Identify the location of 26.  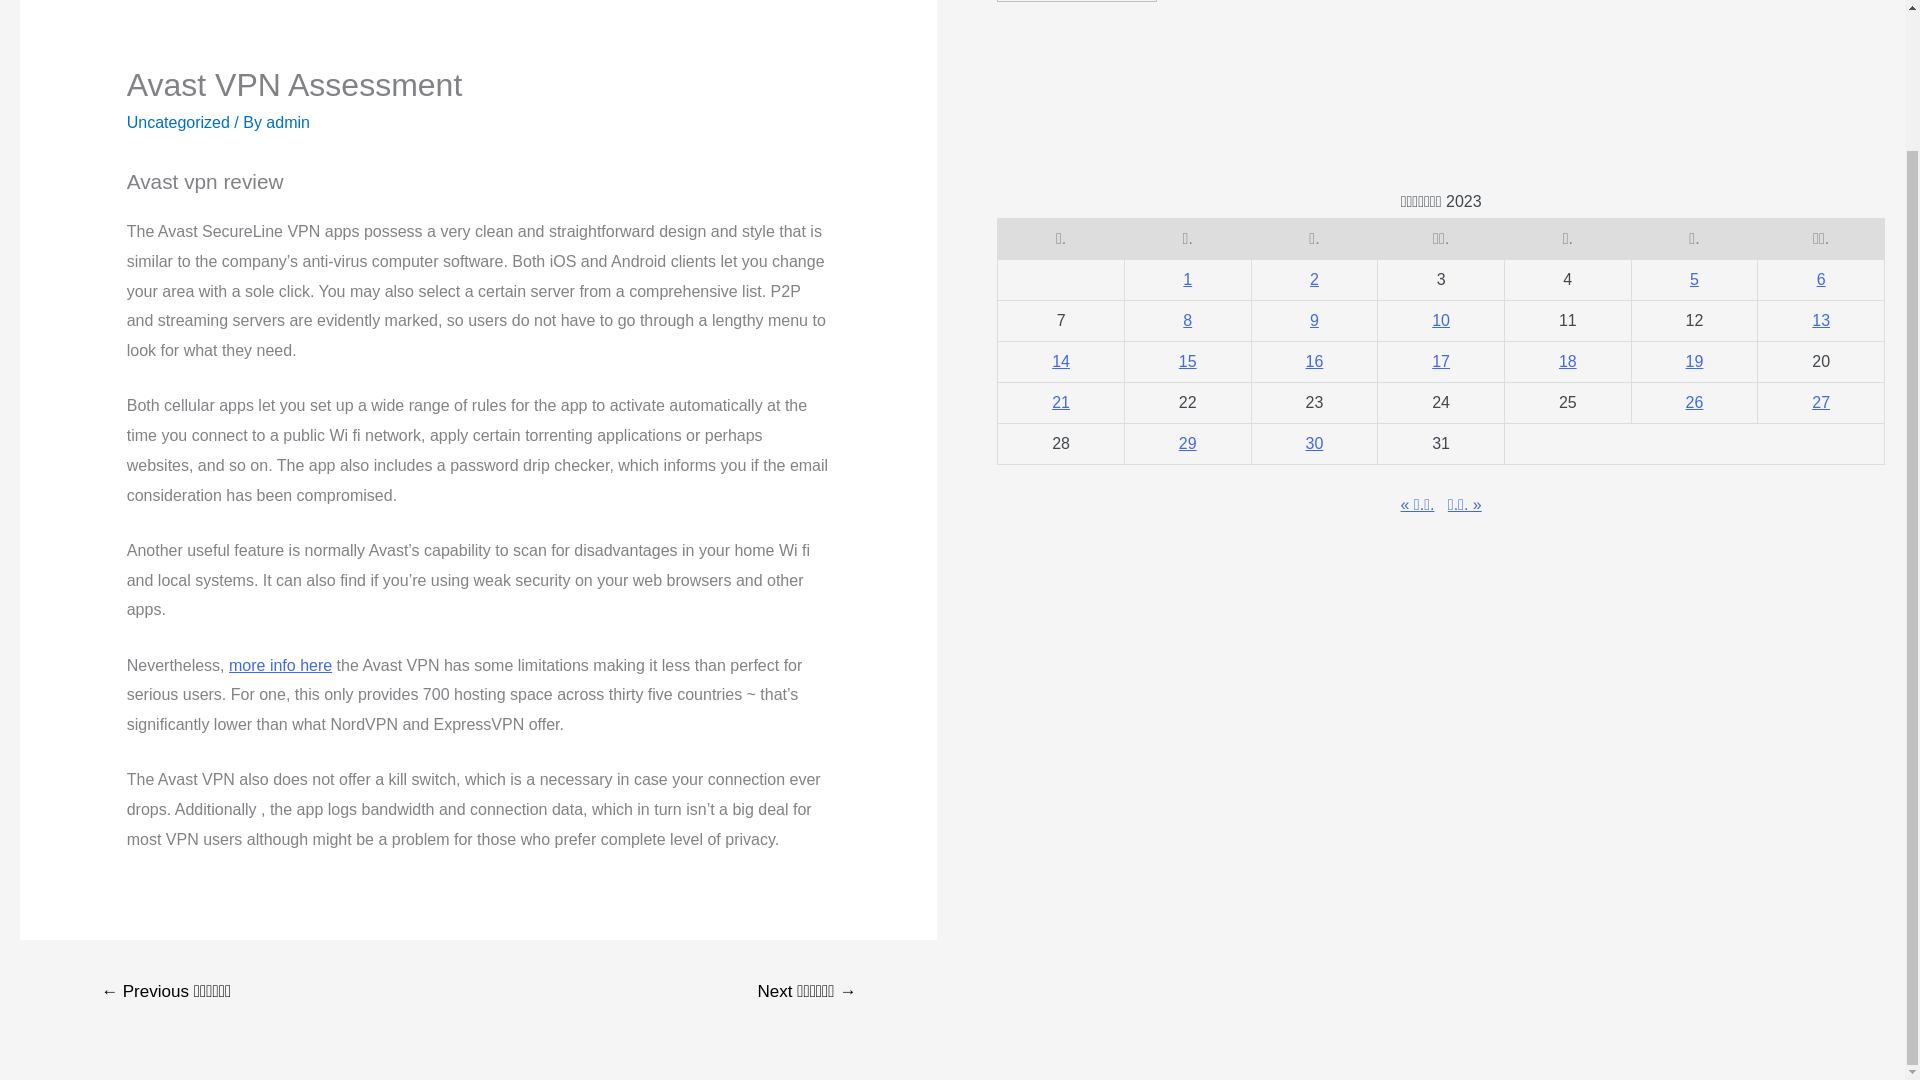
(1694, 402).